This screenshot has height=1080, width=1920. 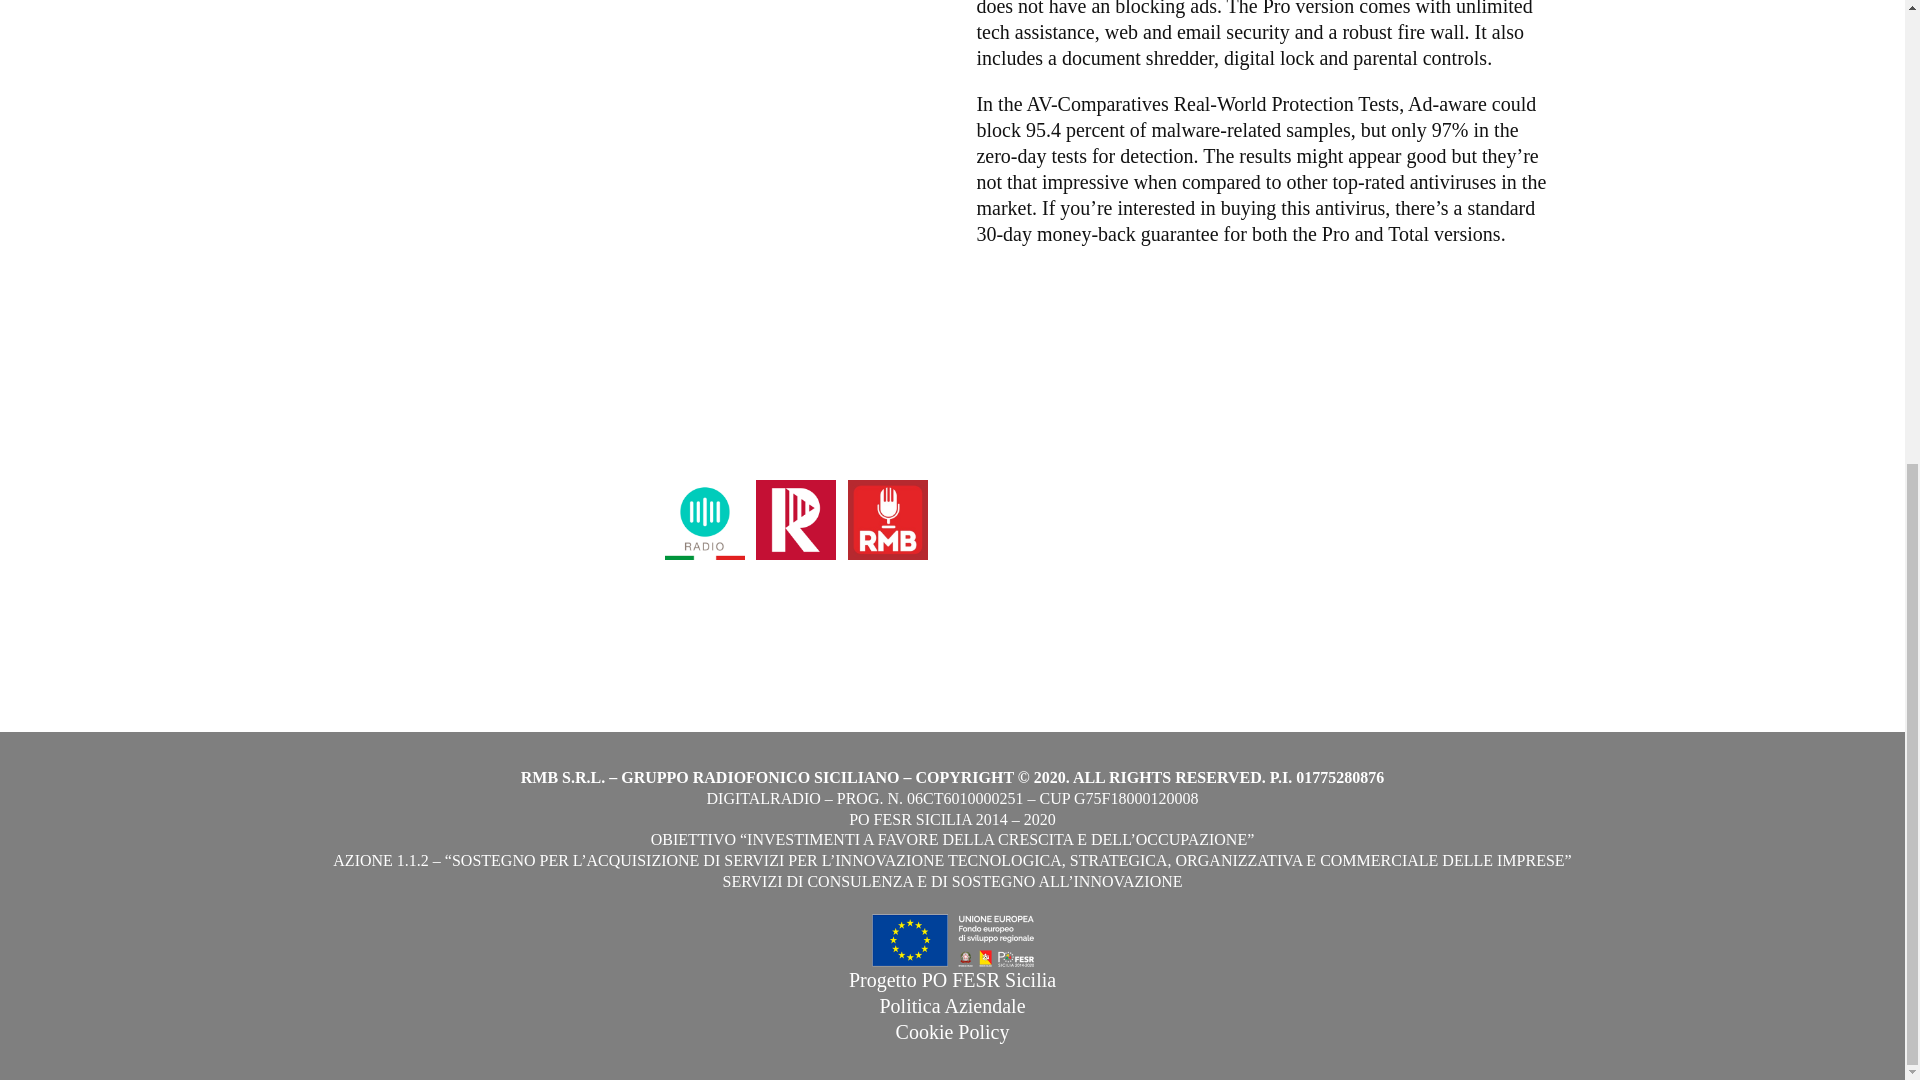 I want to click on Radio Player, so click(x=796, y=606).